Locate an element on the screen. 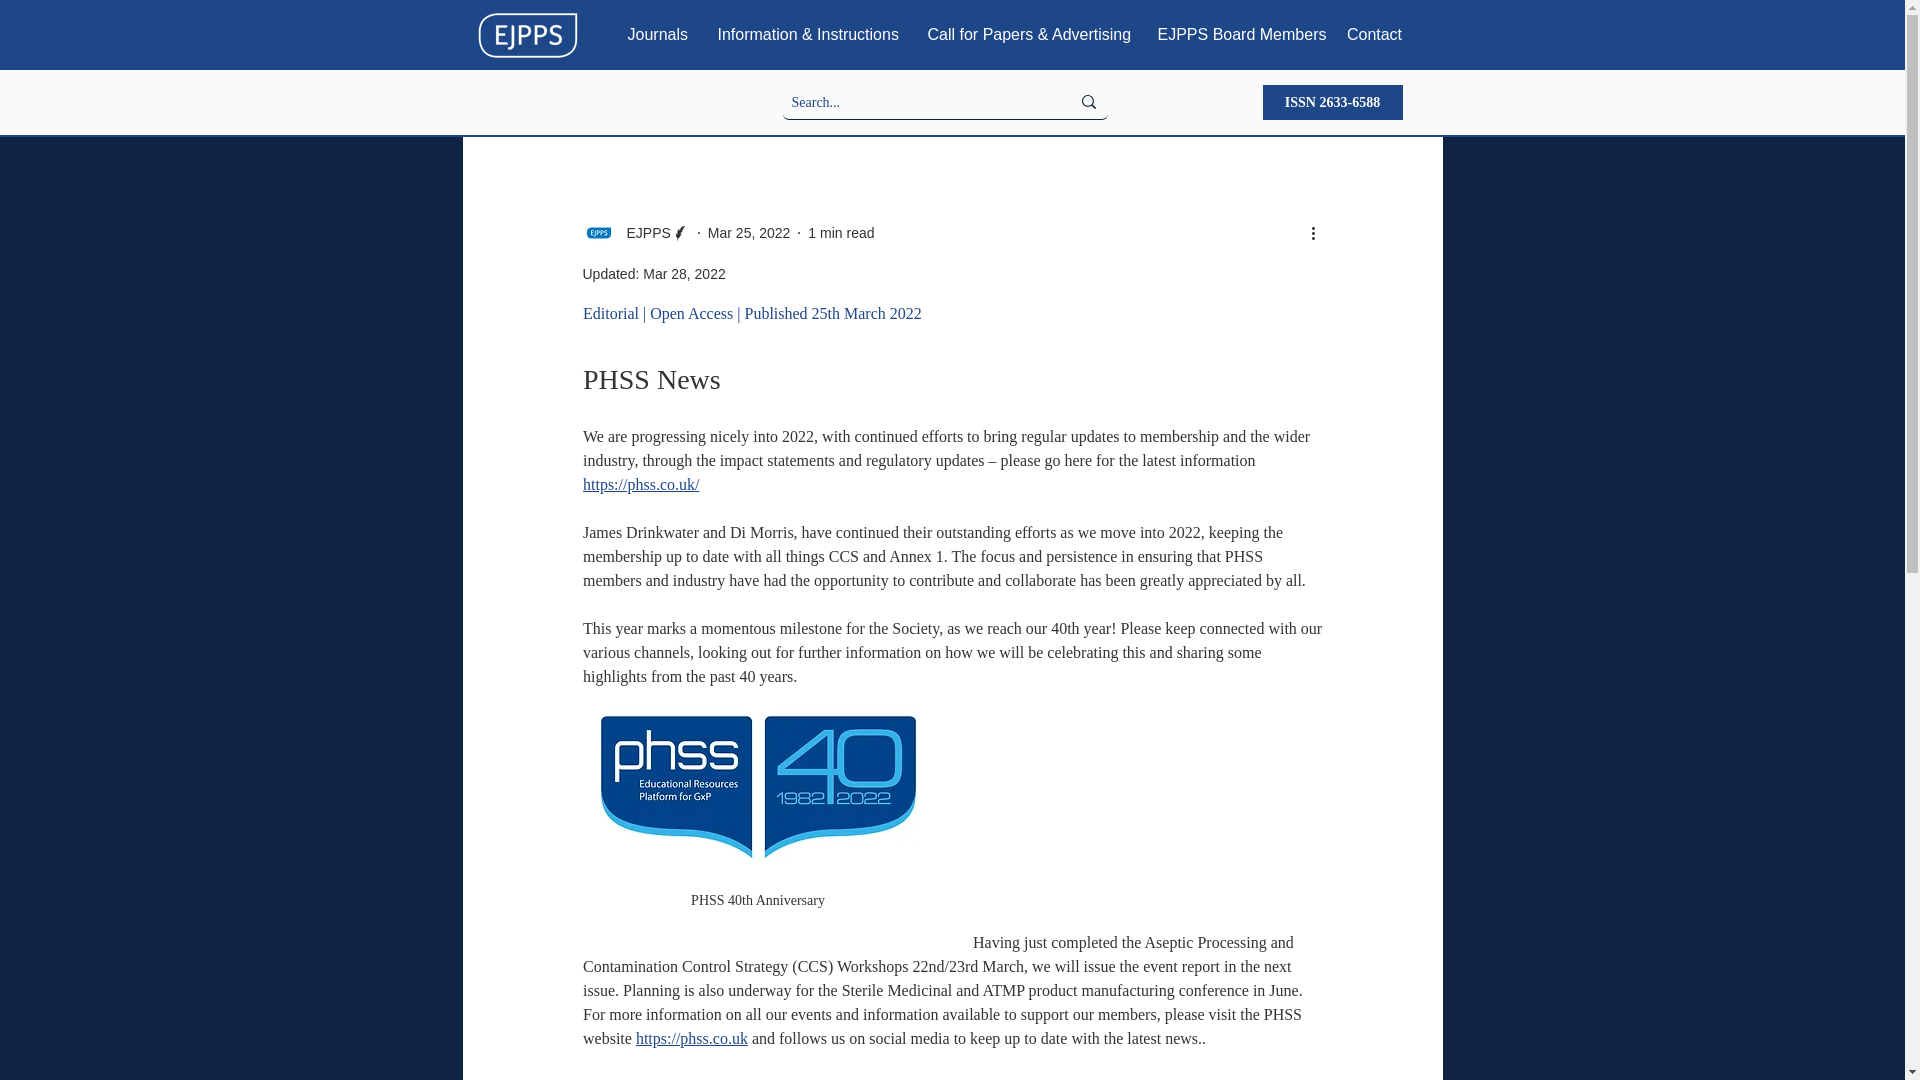  Contact is located at coordinates (1375, 34).